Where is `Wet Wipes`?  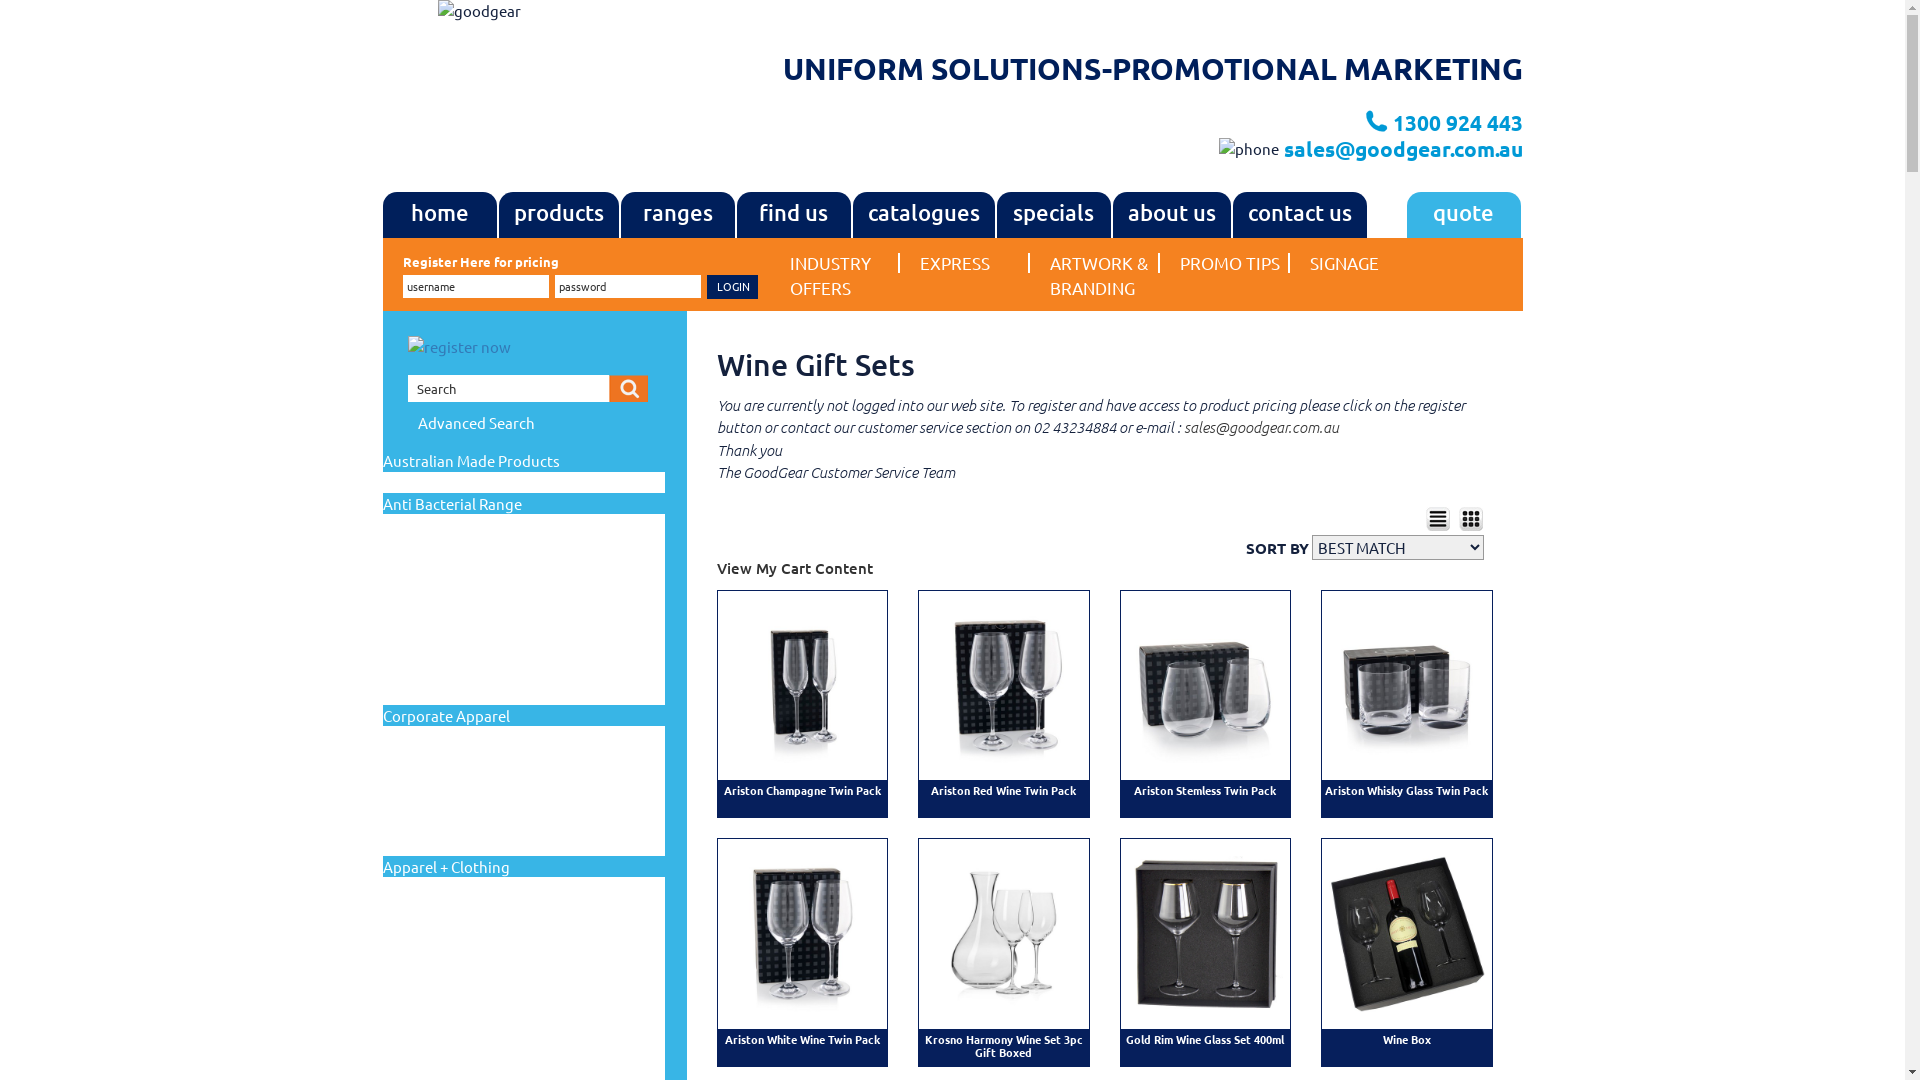
Wet Wipes is located at coordinates (418, 698).